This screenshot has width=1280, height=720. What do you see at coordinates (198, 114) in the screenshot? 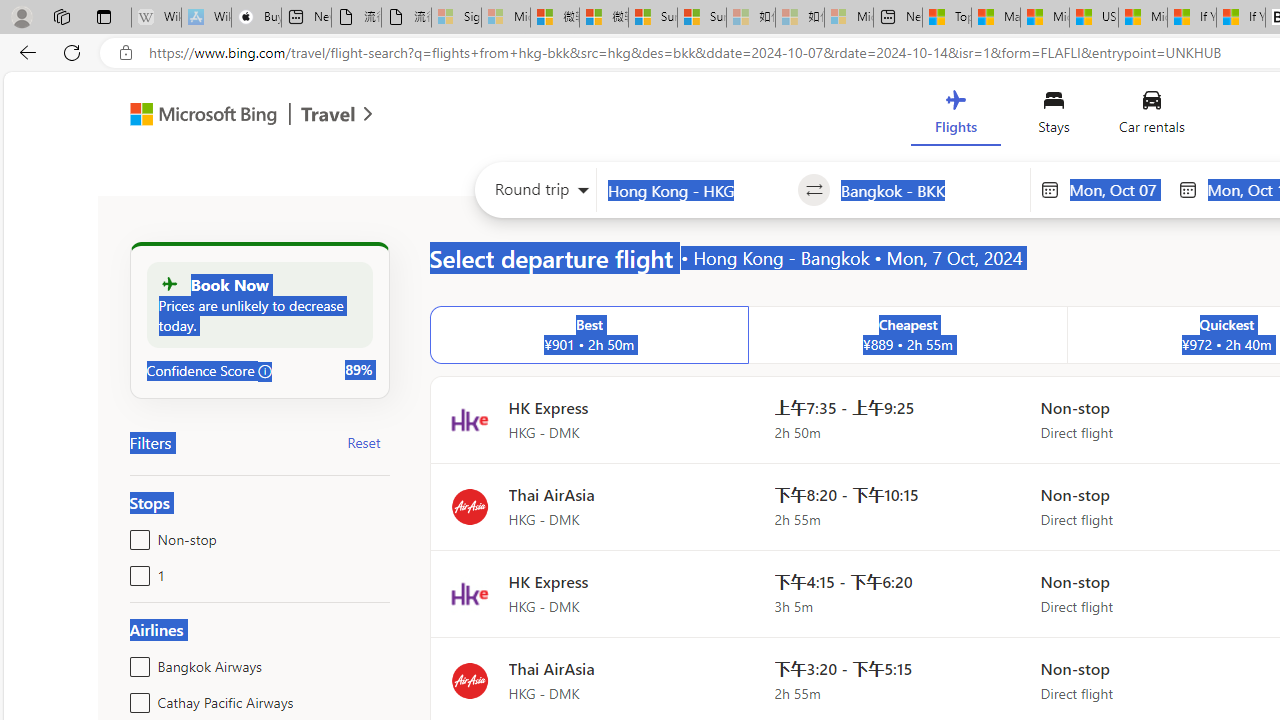
I see `Class: msft-bing-logo msft-bing-logo-desktop` at bounding box center [198, 114].